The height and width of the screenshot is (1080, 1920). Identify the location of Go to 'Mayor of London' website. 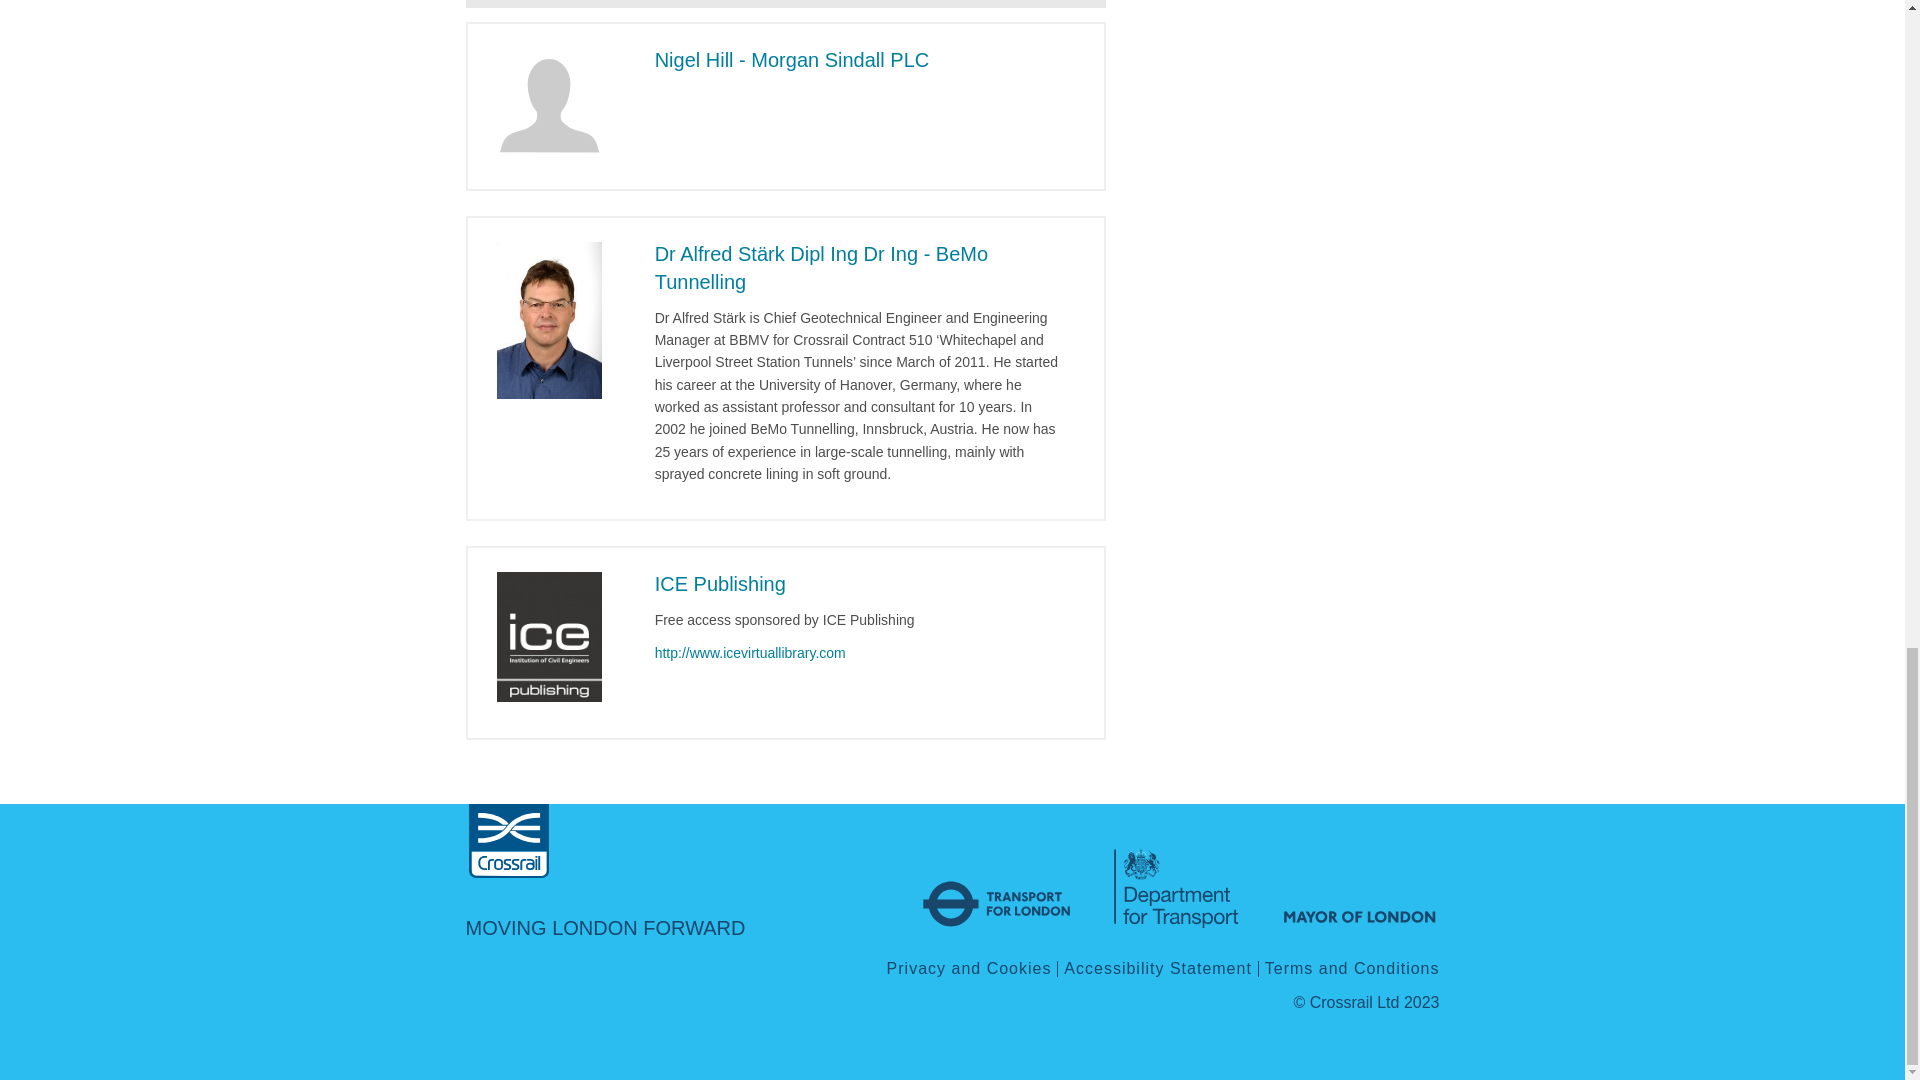
(1359, 878).